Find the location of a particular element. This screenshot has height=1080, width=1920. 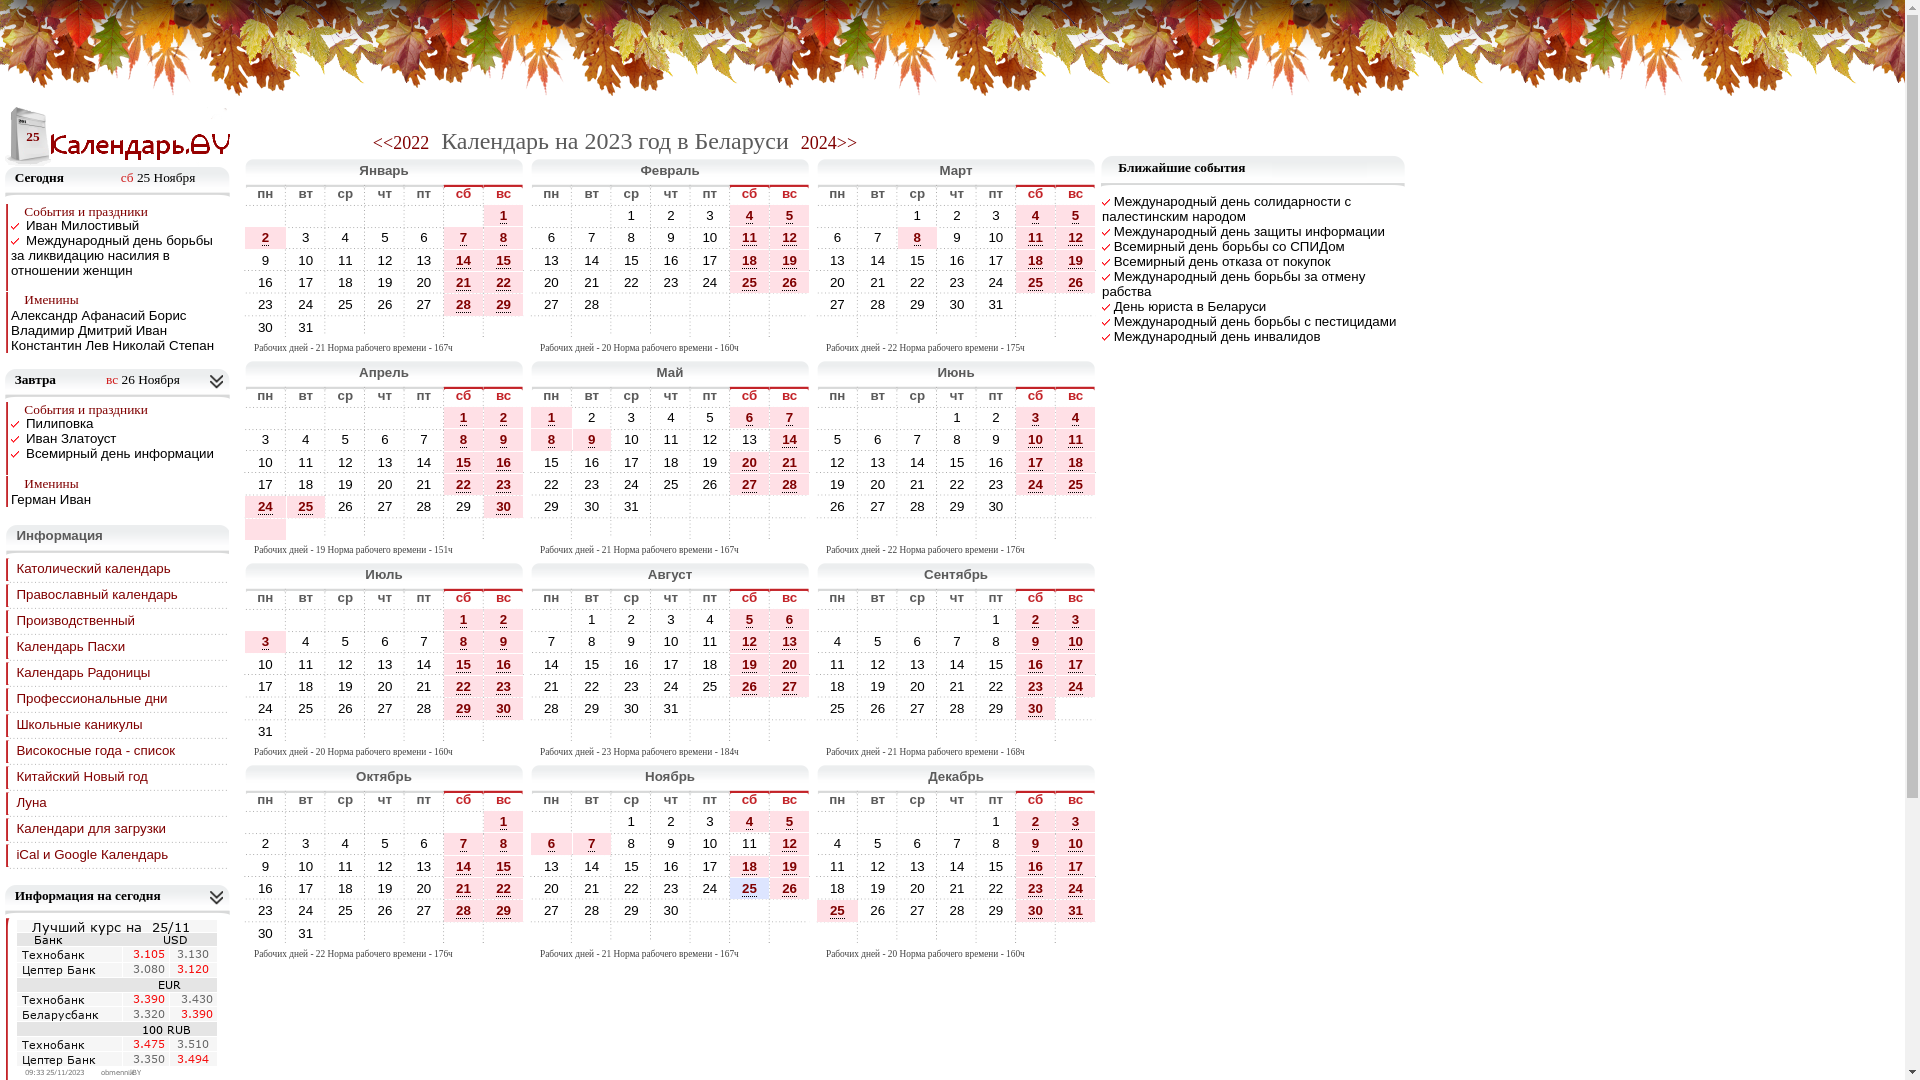

24 is located at coordinates (994, 282).